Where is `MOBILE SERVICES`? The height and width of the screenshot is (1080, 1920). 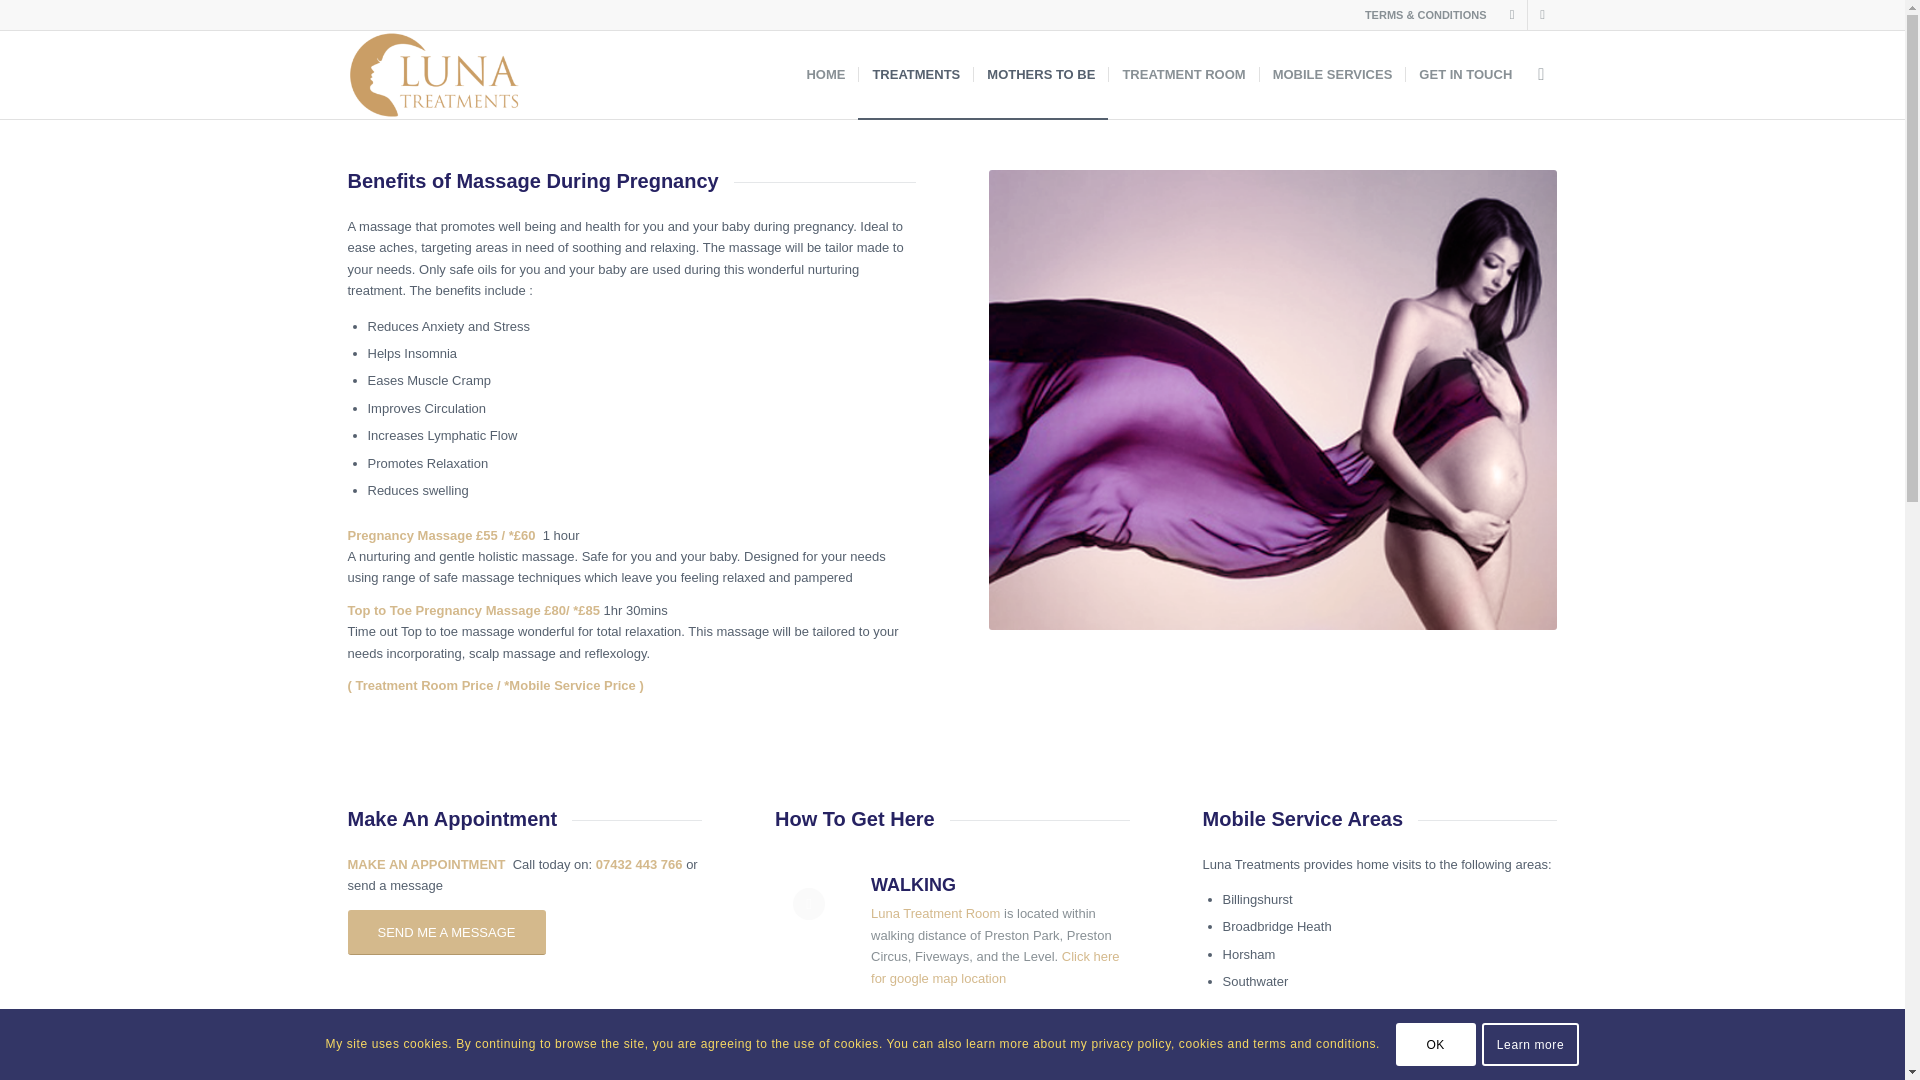 MOBILE SERVICES is located at coordinates (1332, 74).